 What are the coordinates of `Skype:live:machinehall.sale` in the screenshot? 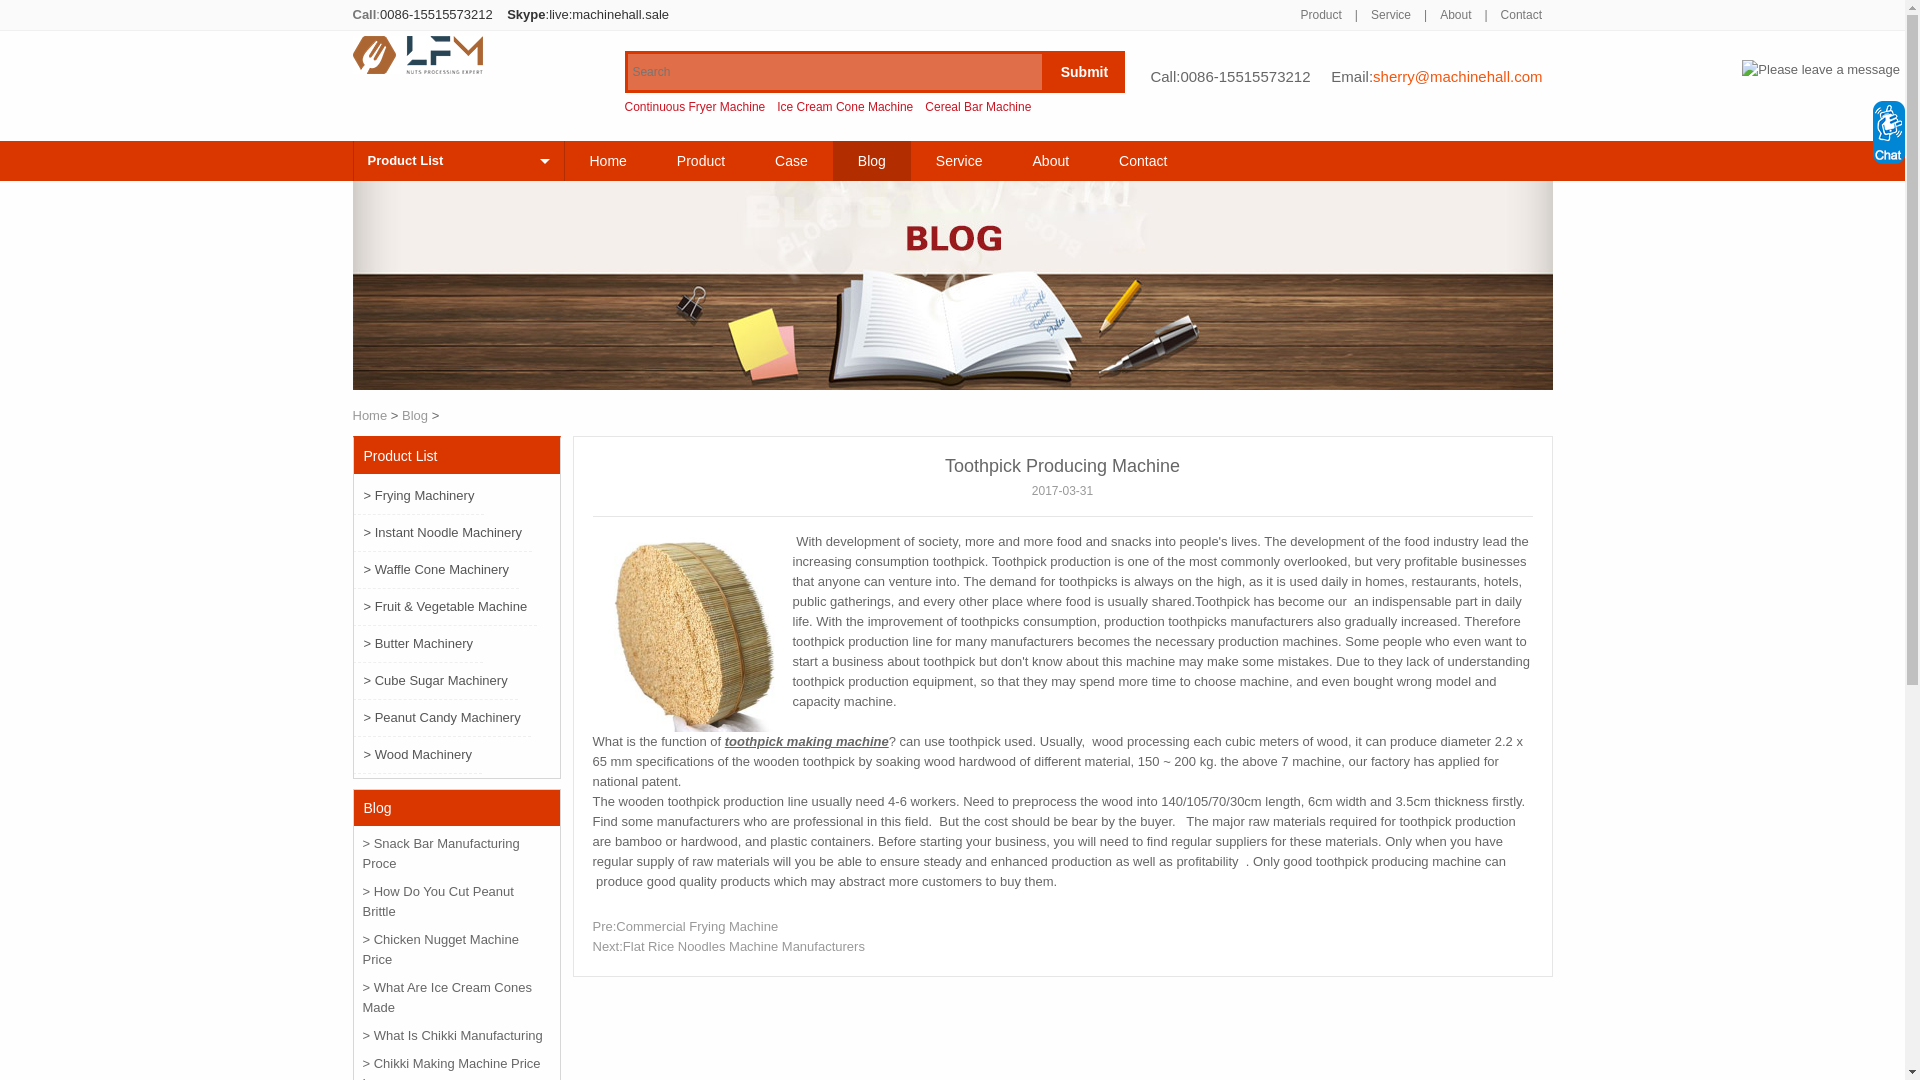 It's located at (587, 14).